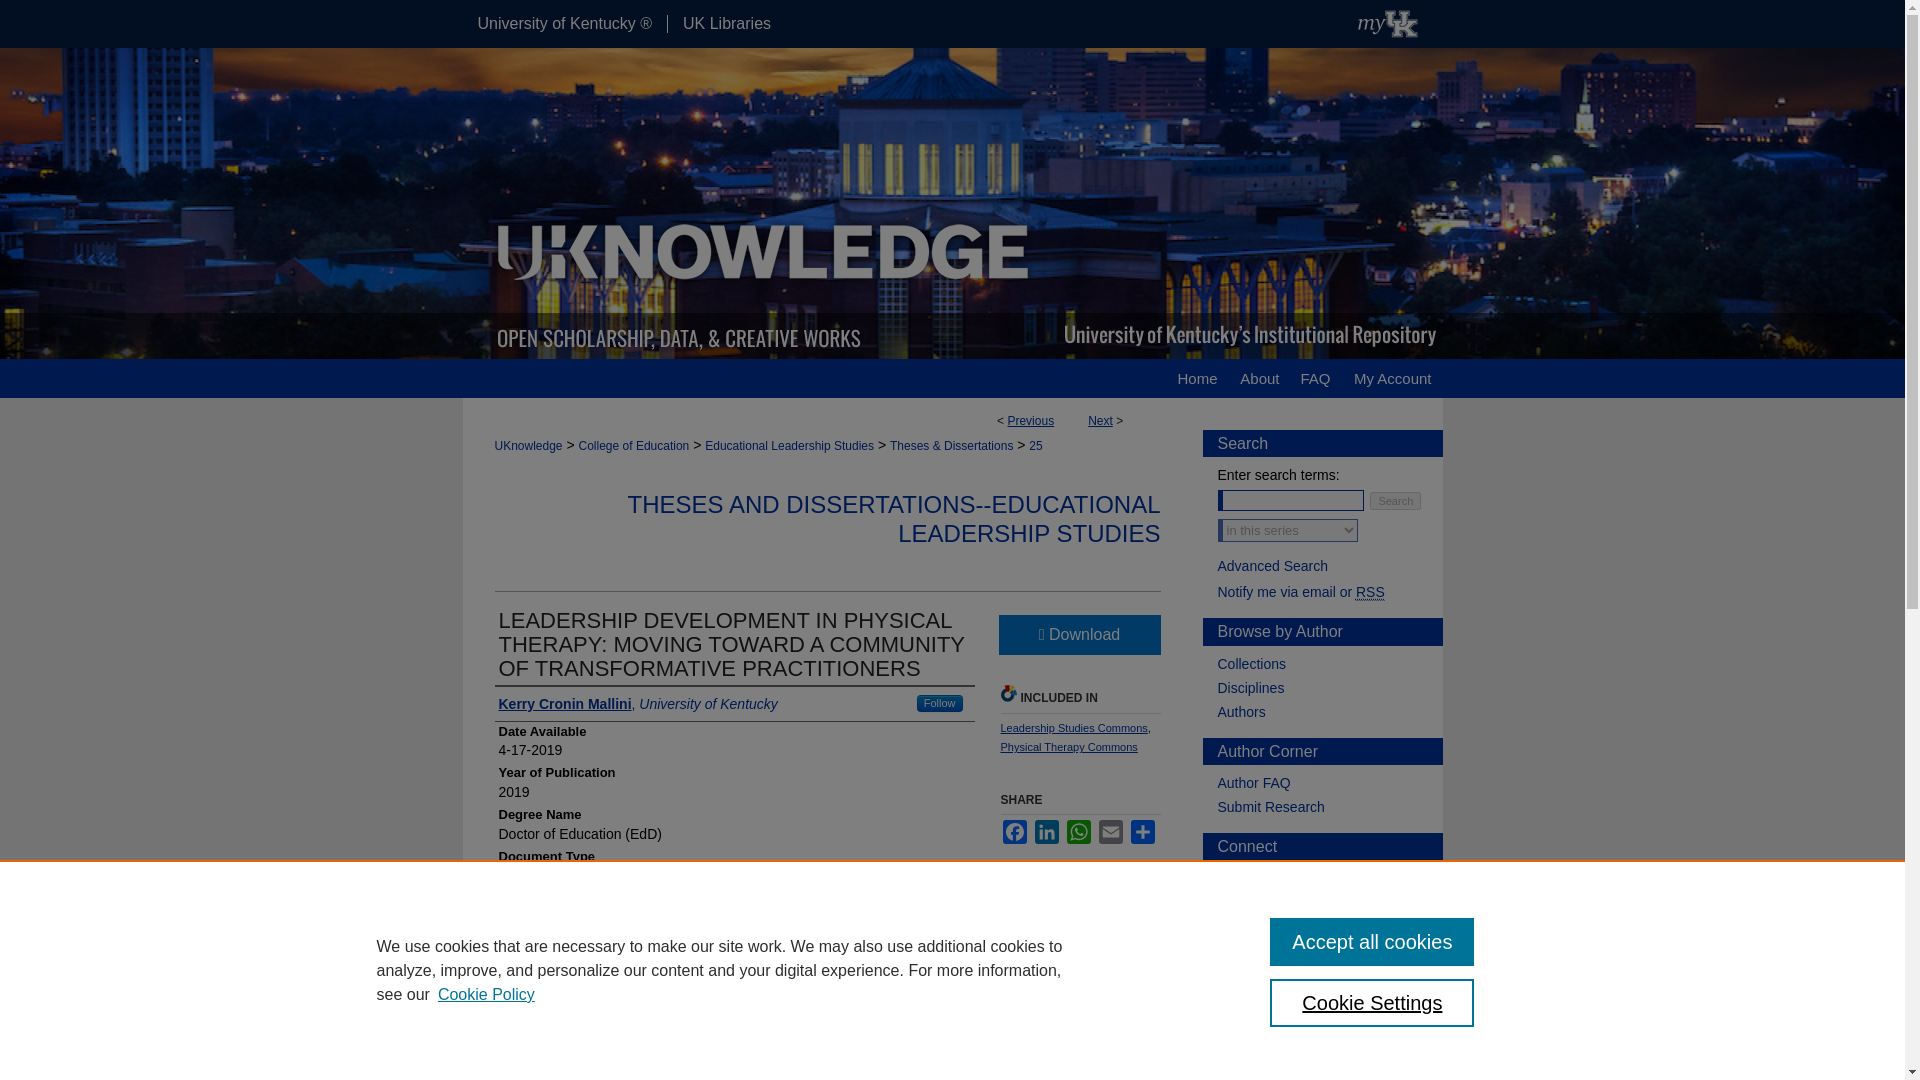  I want to click on LinkedIn, so click(1046, 831).